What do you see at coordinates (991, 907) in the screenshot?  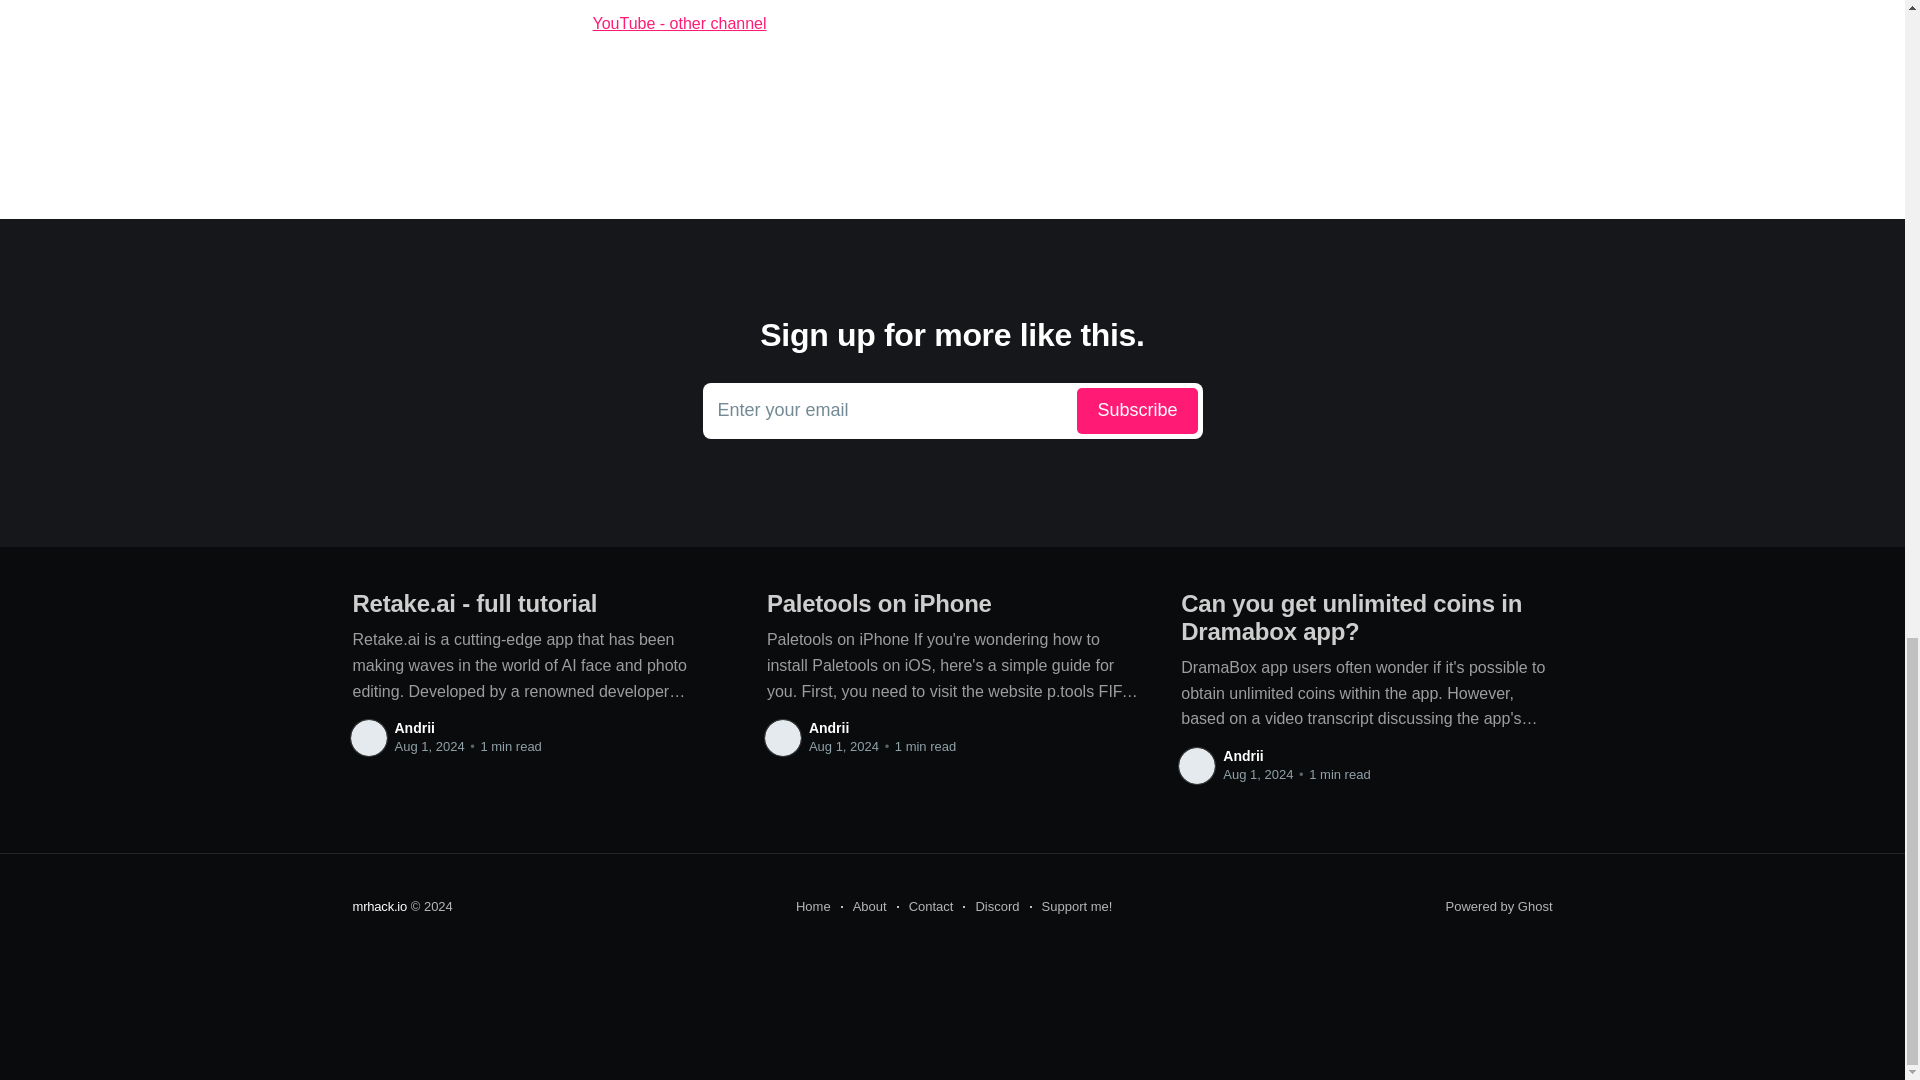 I see `Discord` at bounding box center [991, 907].